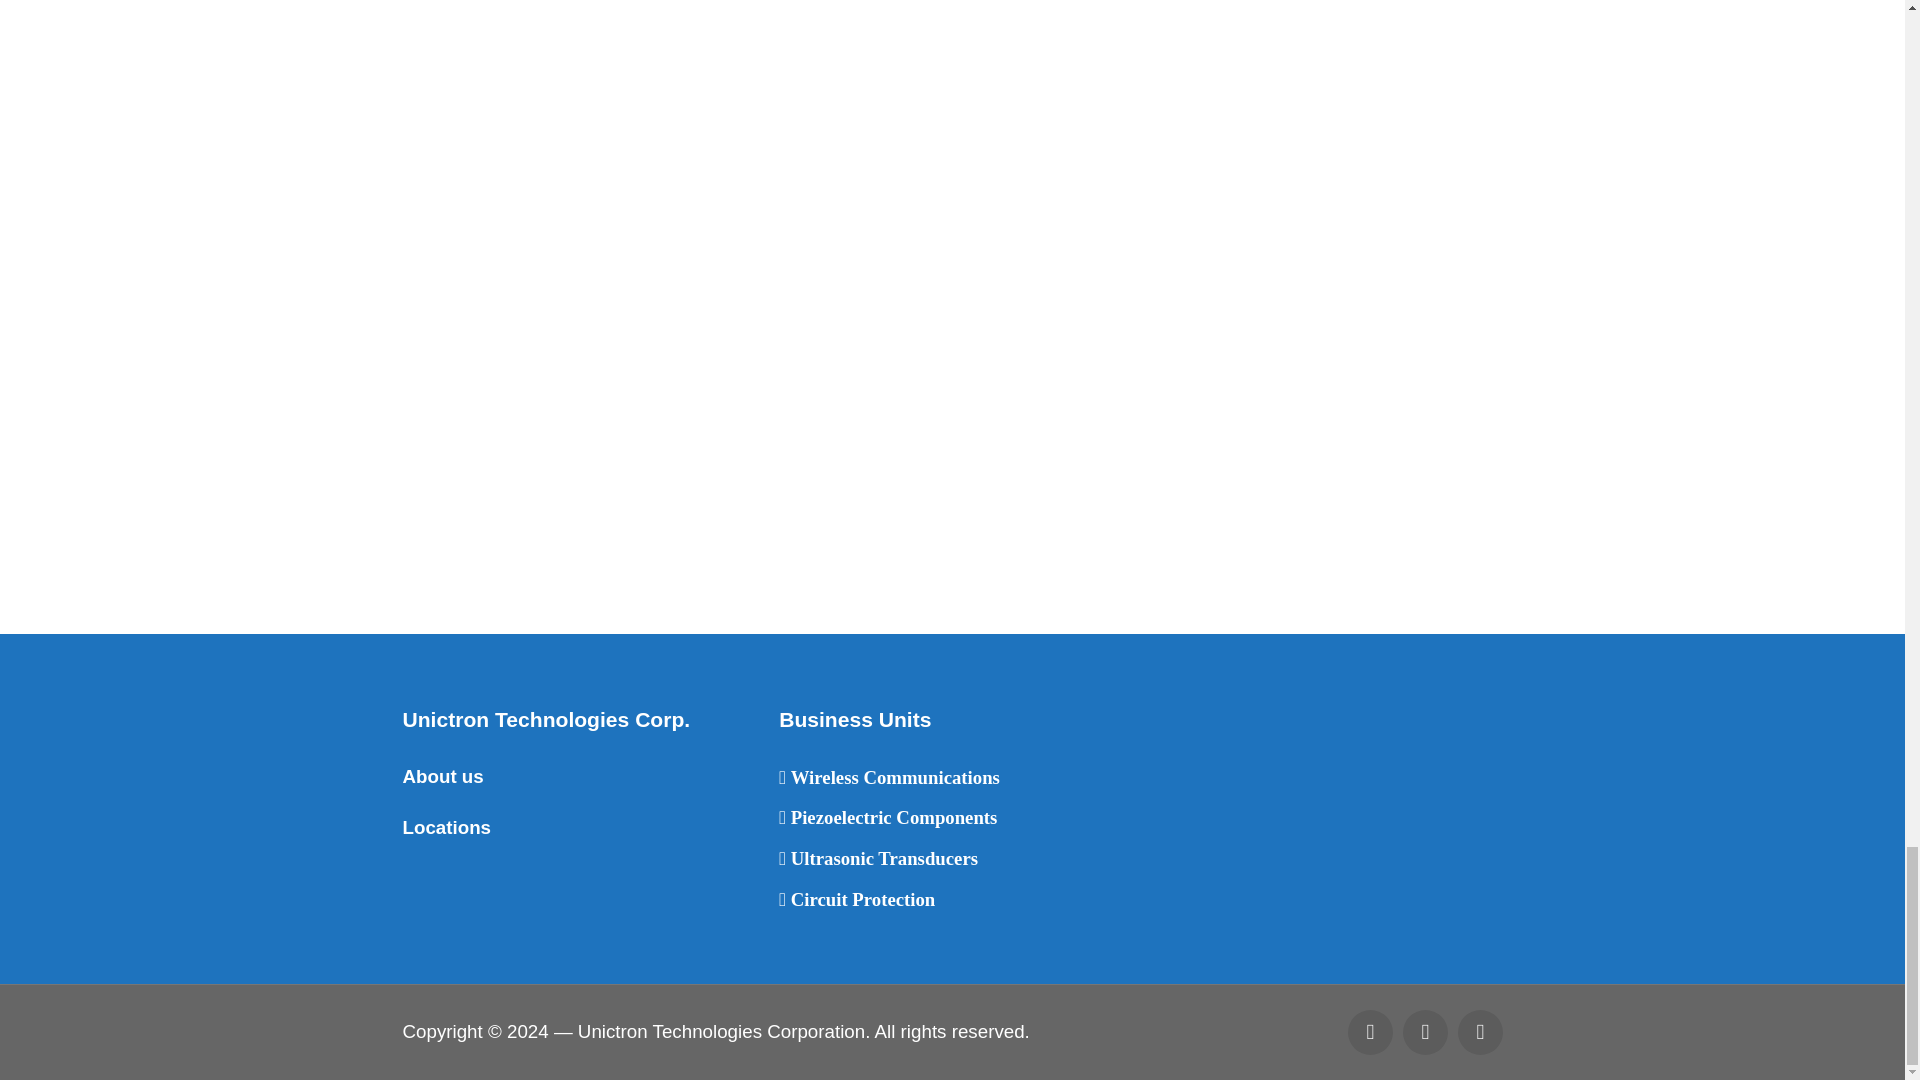 The image size is (1920, 1080). Describe the element at coordinates (878, 858) in the screenshot. I see `Ultrasonic Transducers` at that location.